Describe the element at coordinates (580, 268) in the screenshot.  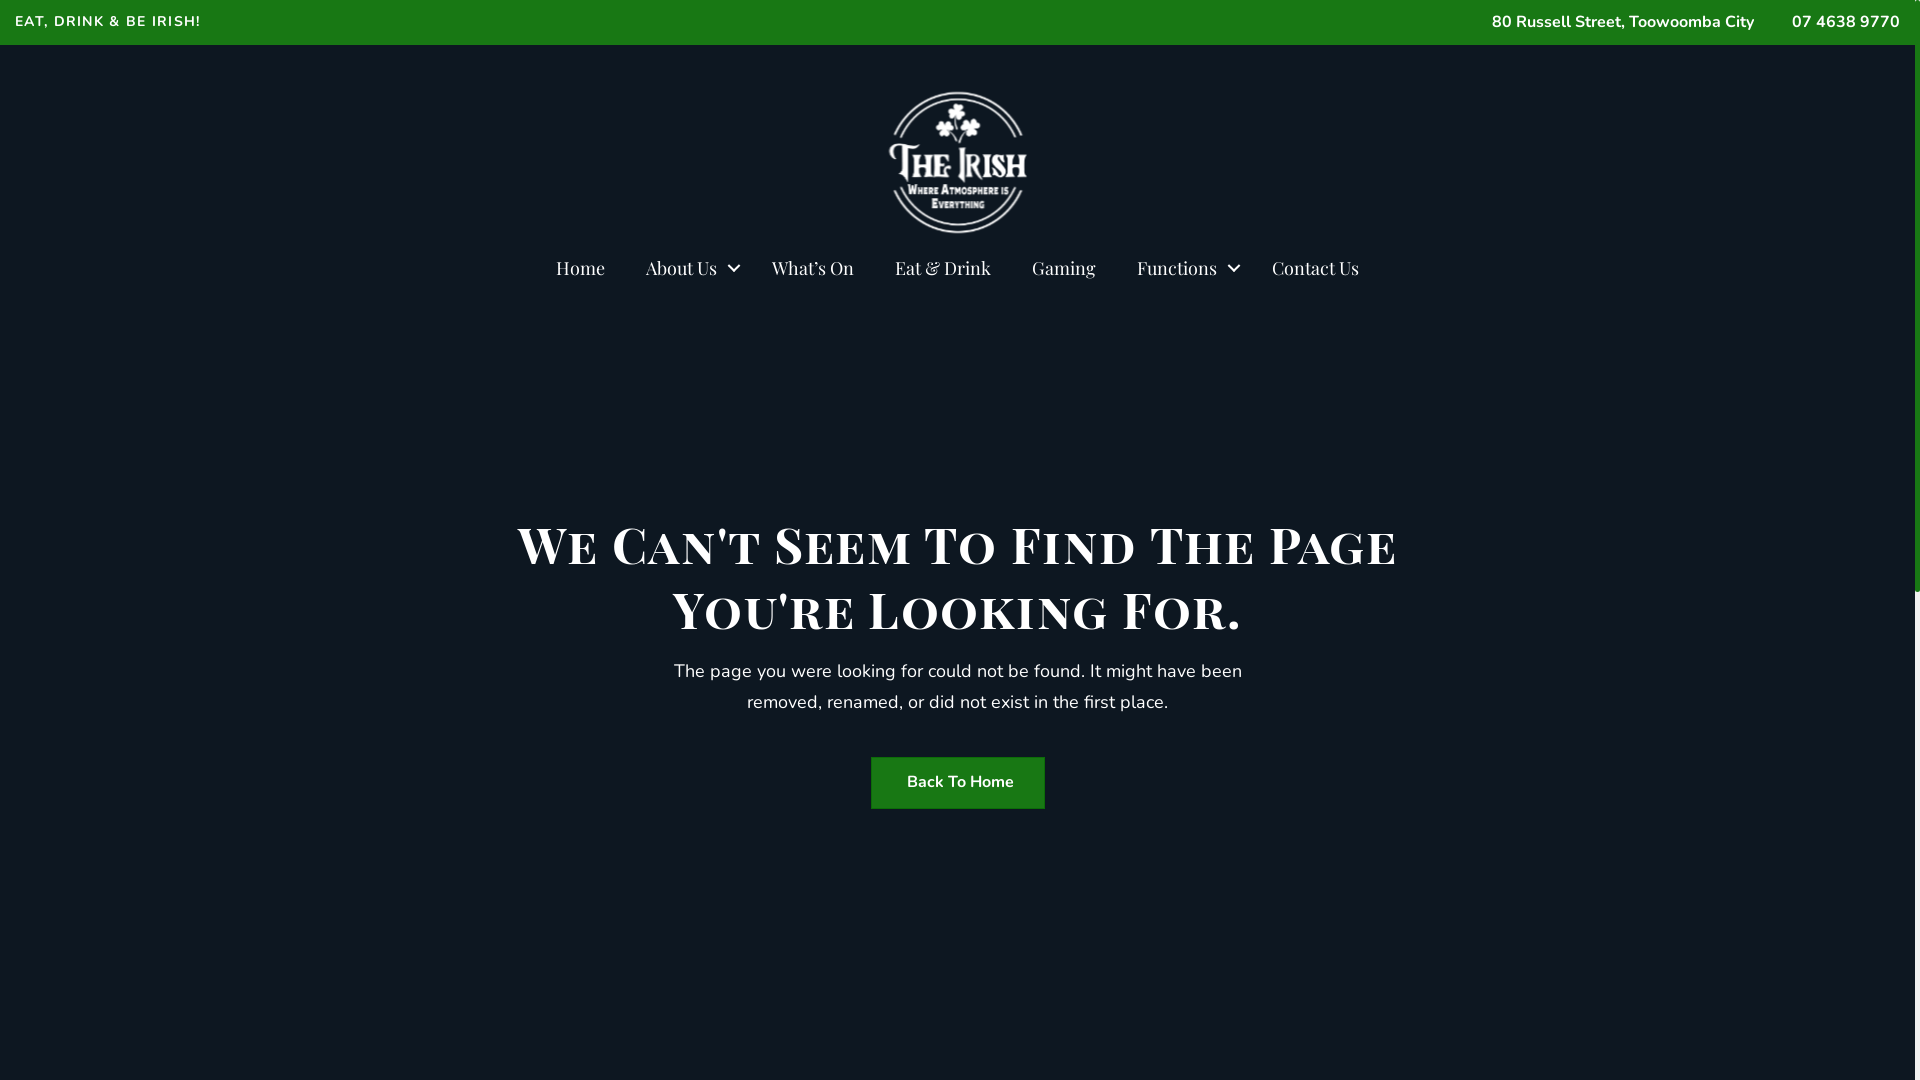
I see `Home` at that location.